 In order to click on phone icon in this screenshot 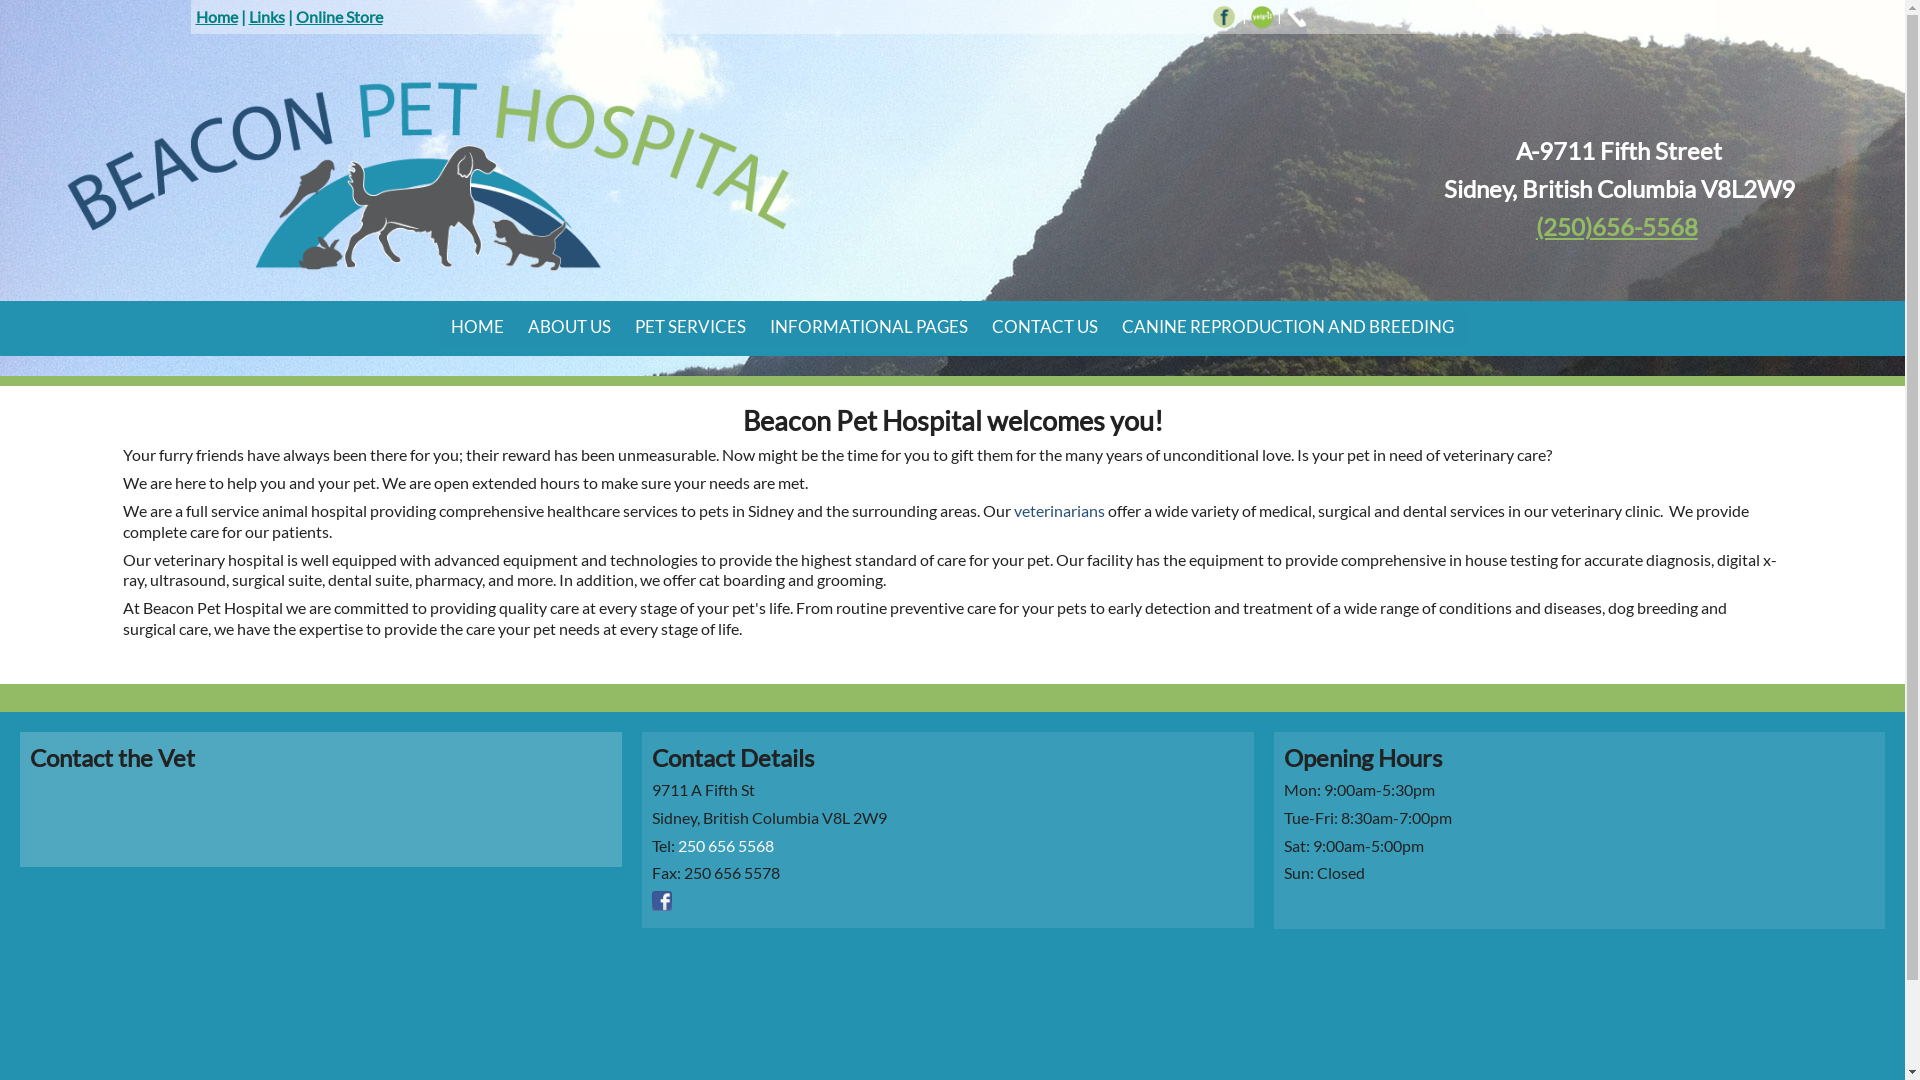, I will do `click(1296, 17)`.